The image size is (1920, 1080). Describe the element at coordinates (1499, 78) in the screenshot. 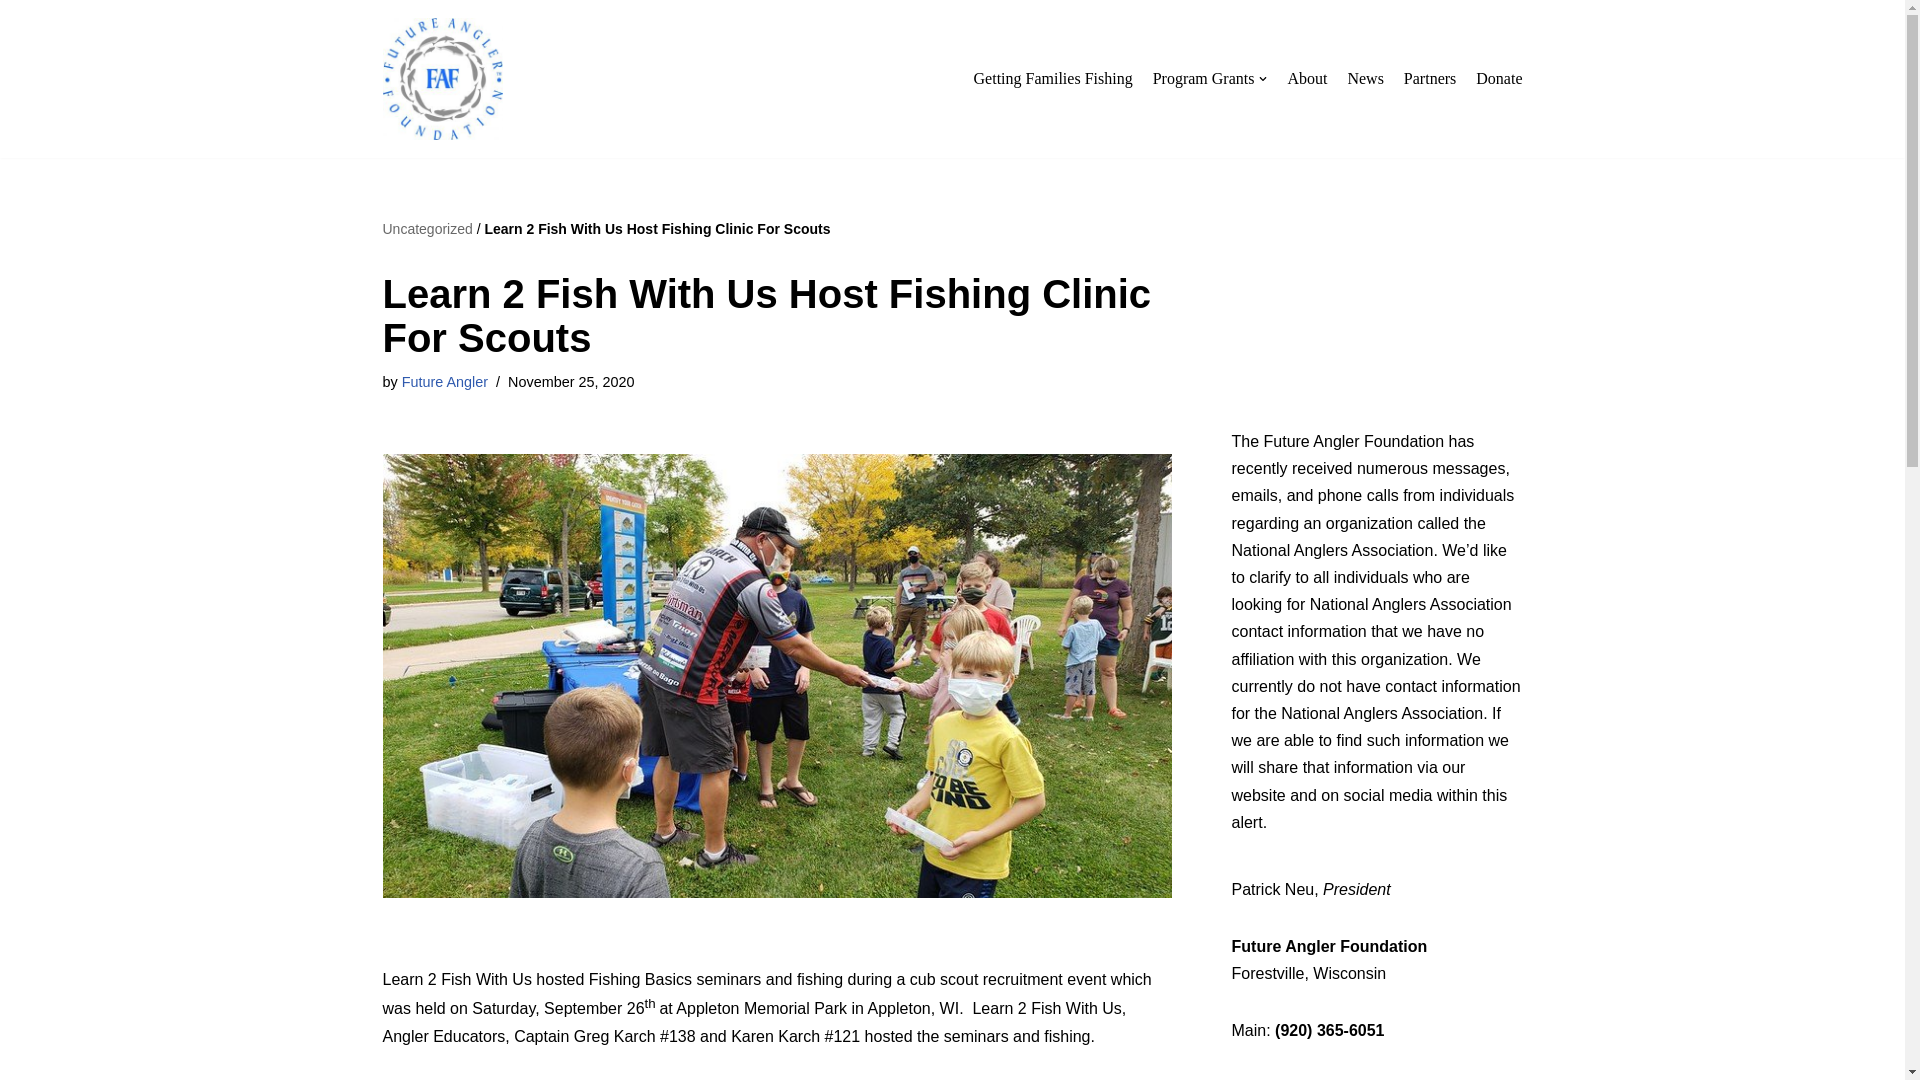

I see `Donate` at that location.